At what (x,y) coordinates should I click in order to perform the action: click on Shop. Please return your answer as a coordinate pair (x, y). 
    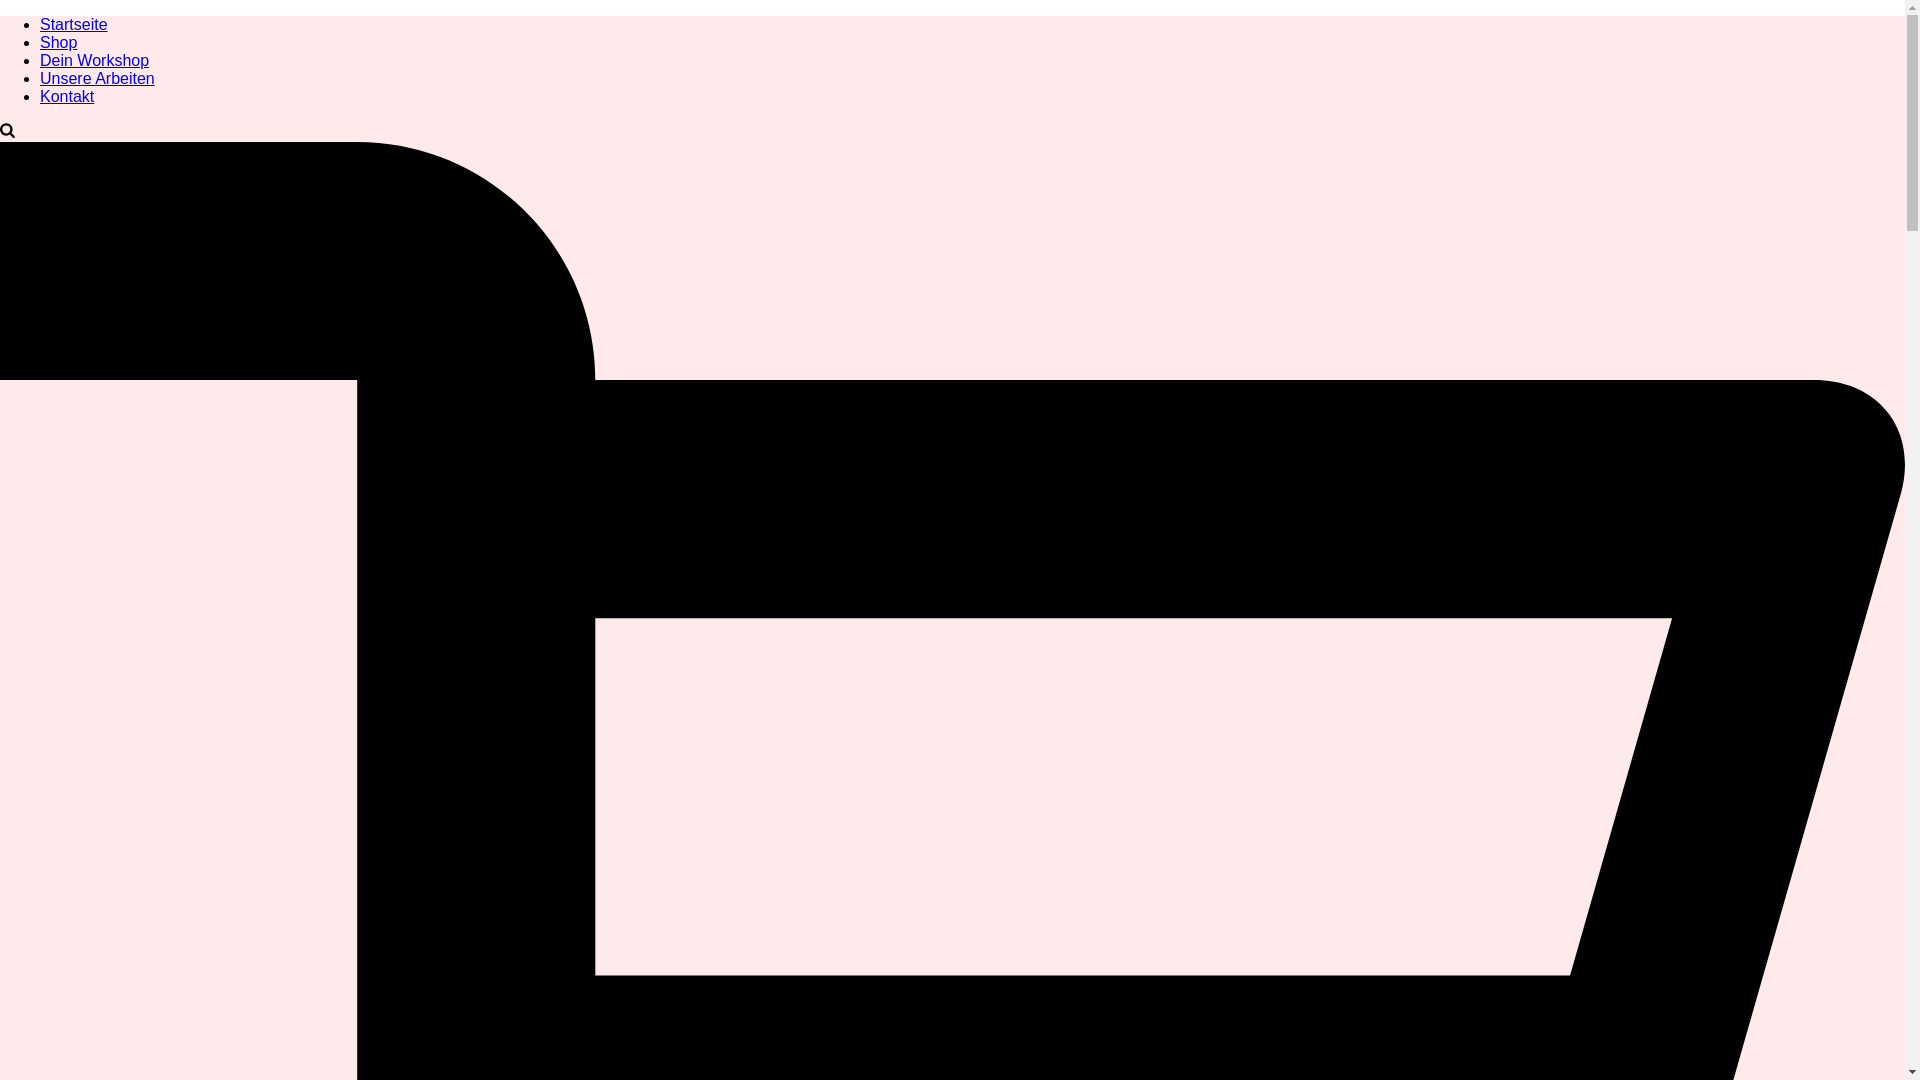
    Looking at the image, I should click on (58, 42).